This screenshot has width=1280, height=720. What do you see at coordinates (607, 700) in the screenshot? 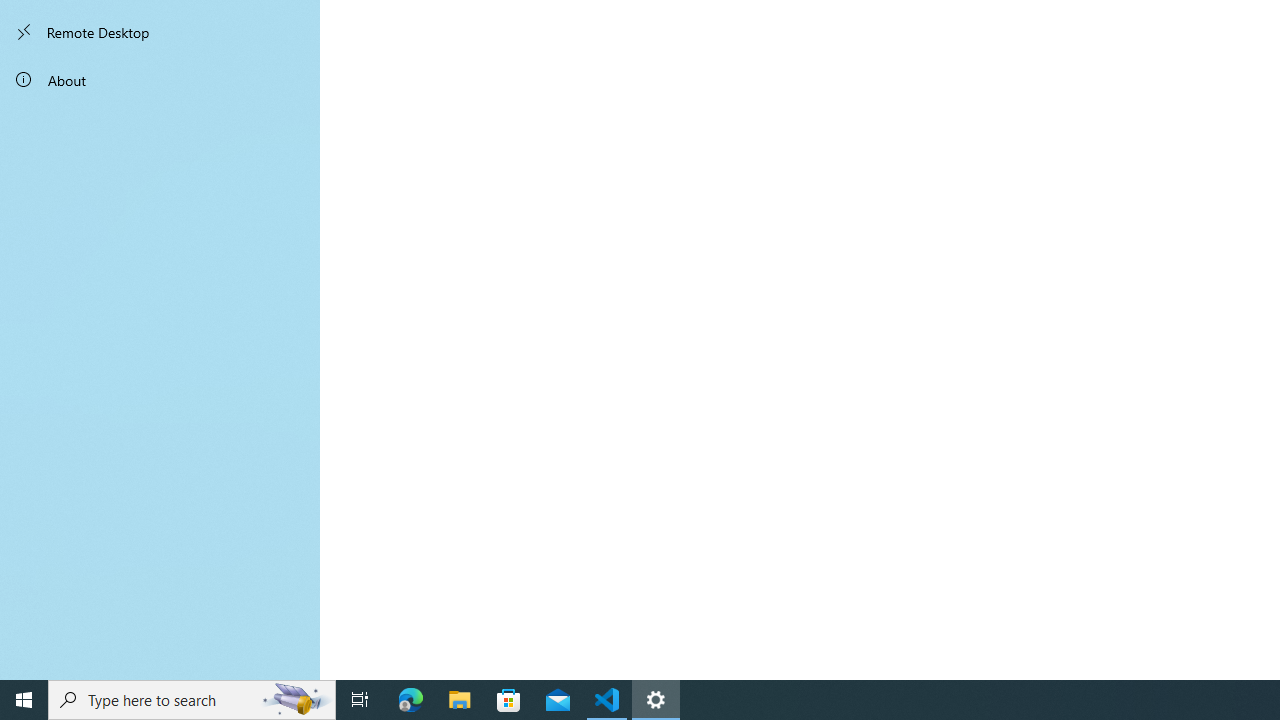
I see `Visual Studio Code - 1 running window` at bounding box center [607, 700].